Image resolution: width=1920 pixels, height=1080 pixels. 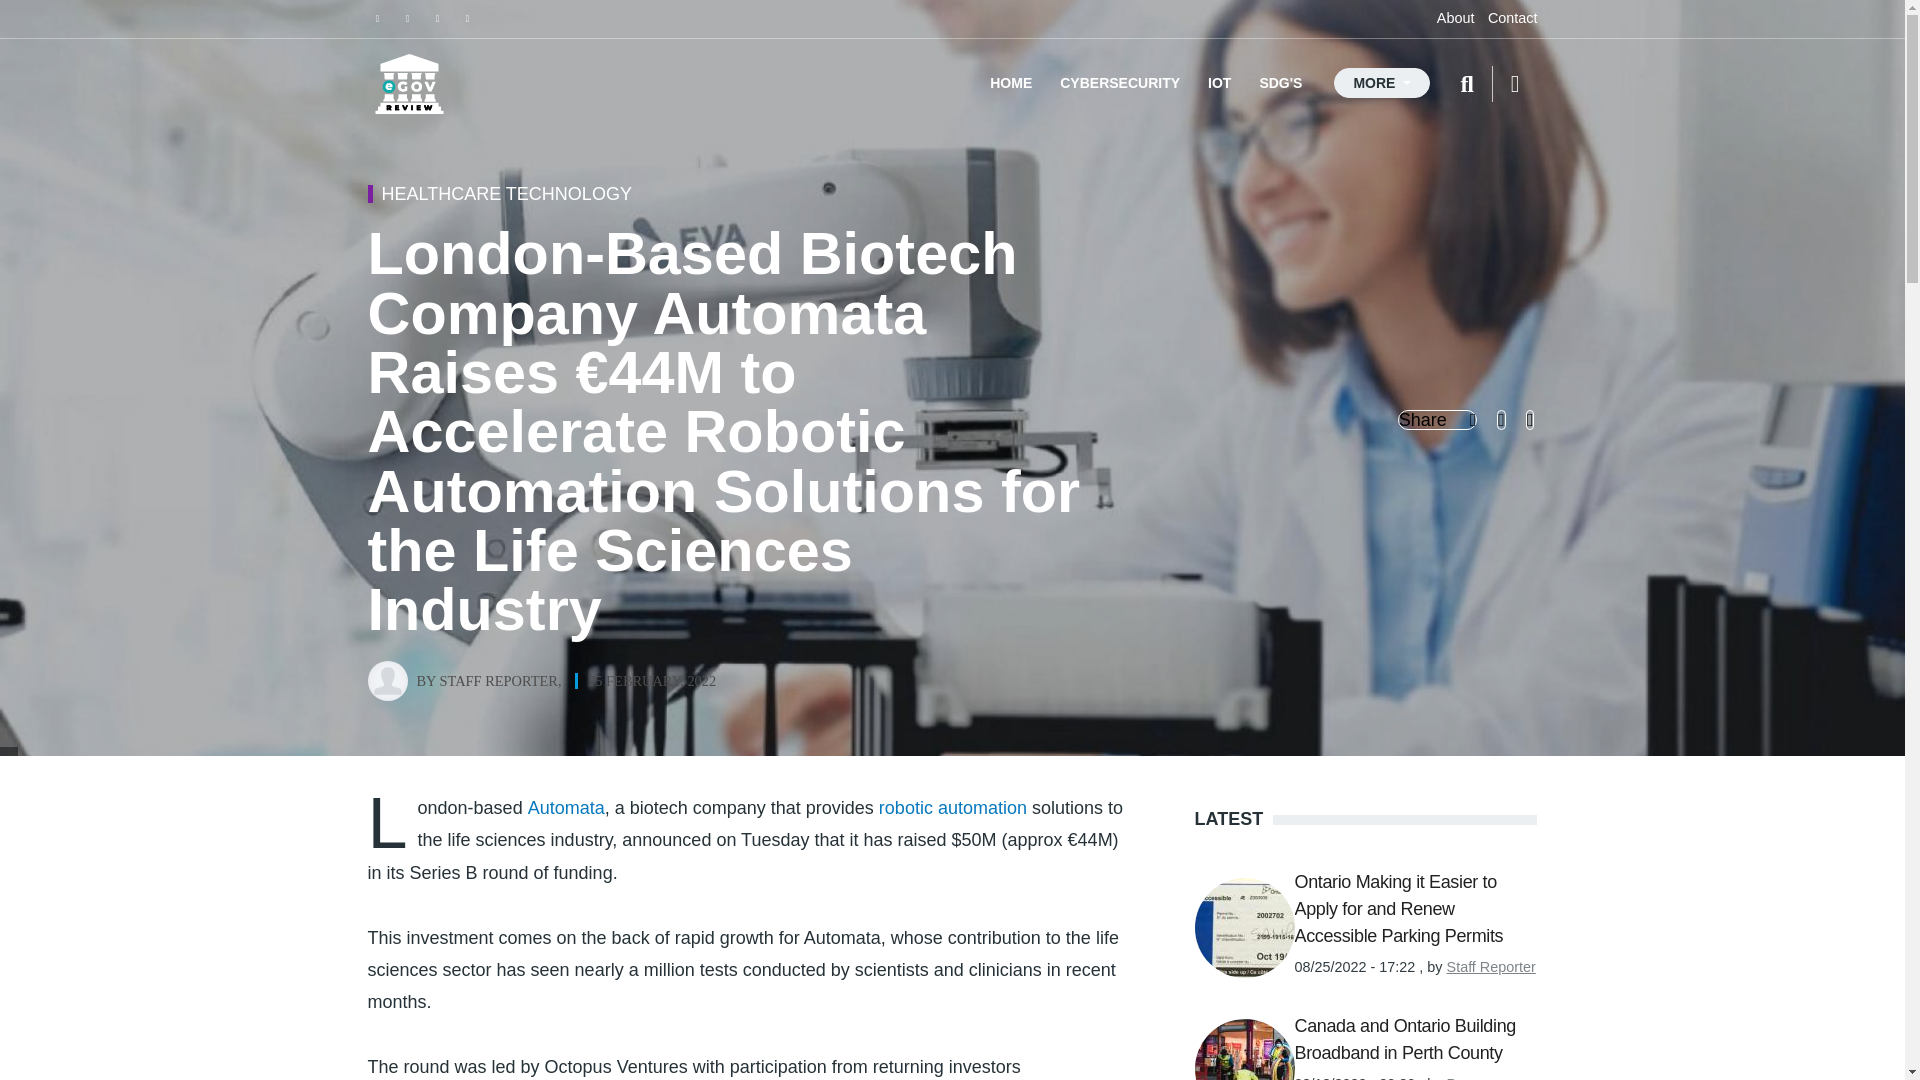 I want to click on MORE, so click(x=1382, y=83).